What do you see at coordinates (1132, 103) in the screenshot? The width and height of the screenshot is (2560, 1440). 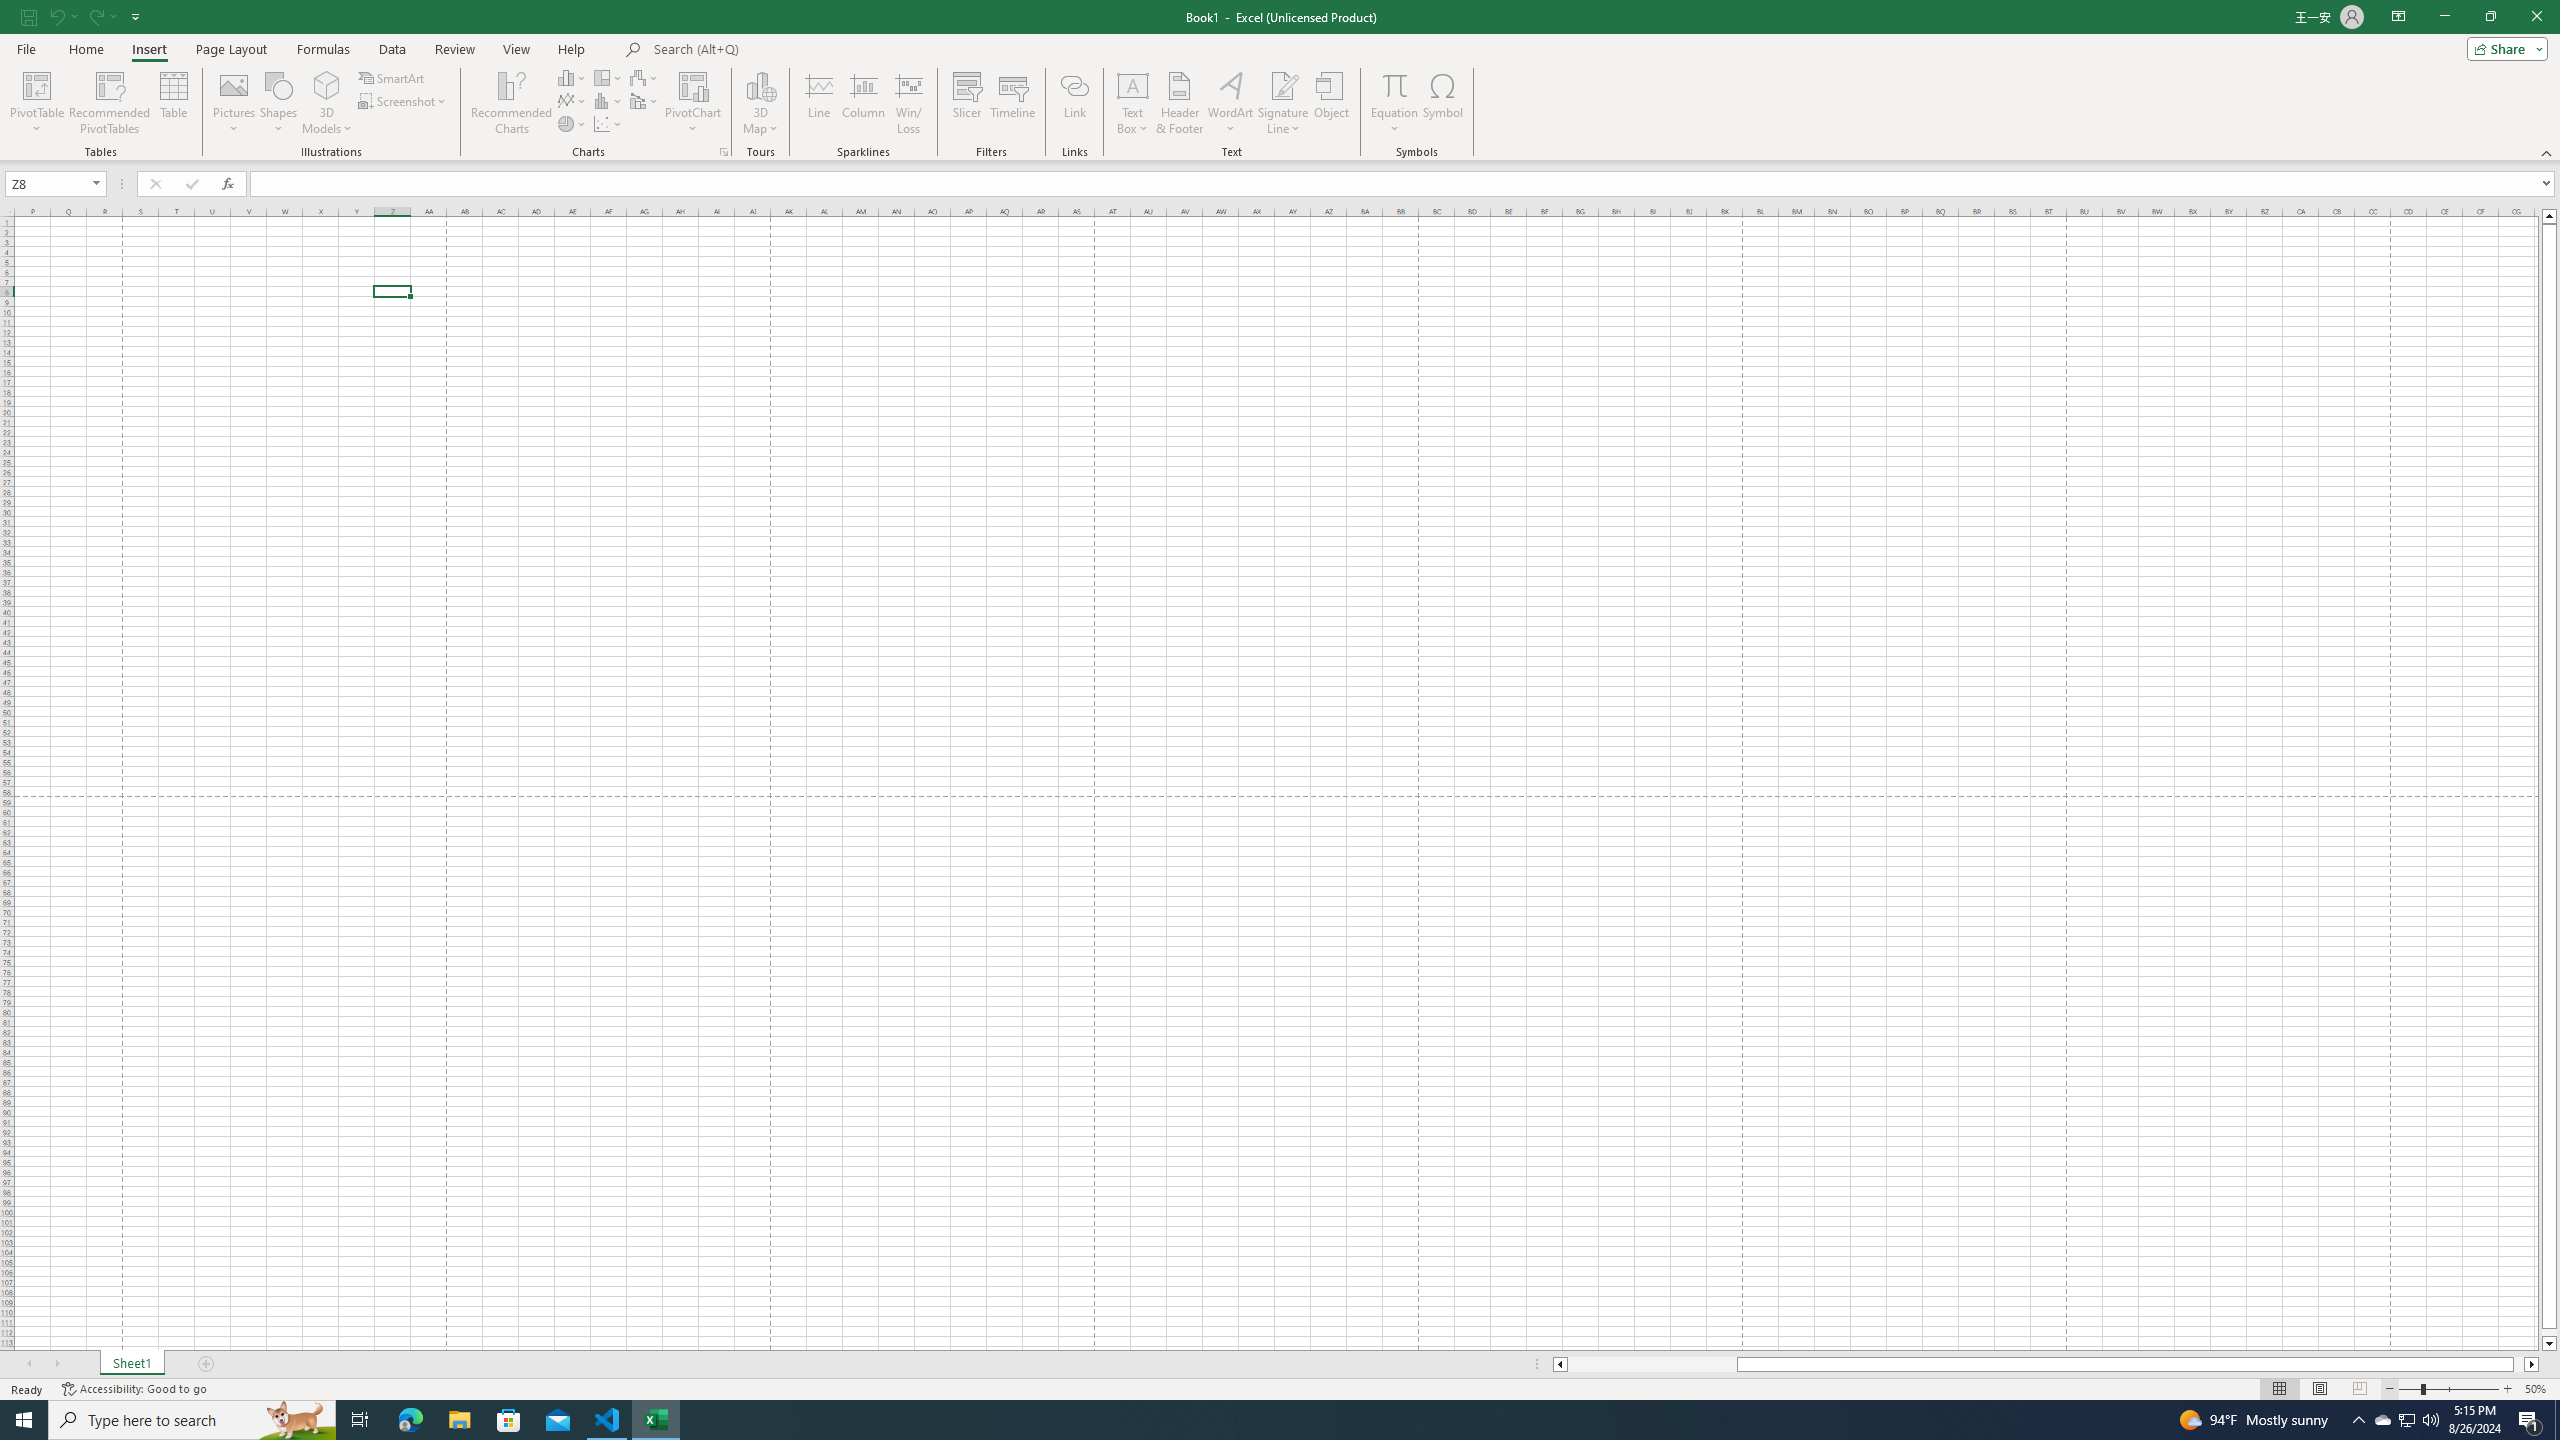 I see `Text Box` at bounding box center [1132, 103].